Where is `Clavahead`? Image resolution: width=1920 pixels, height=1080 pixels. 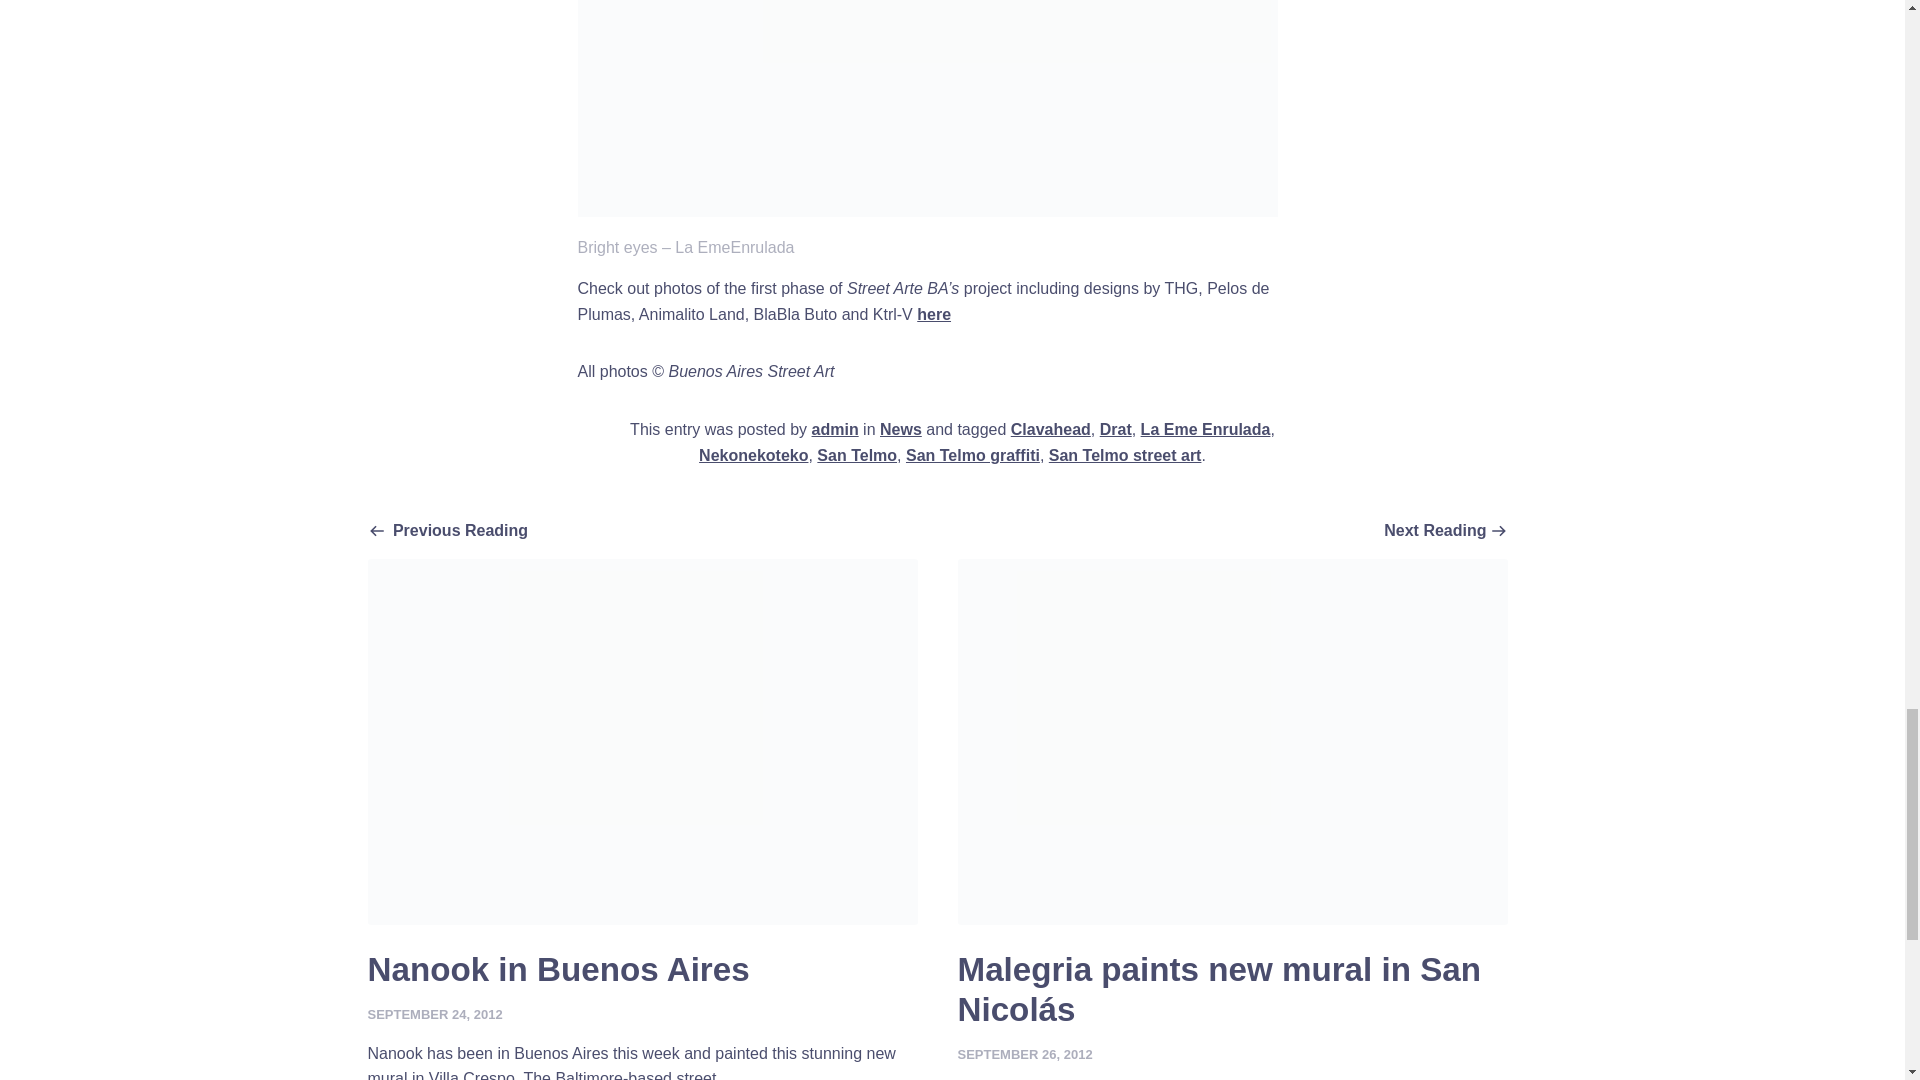
Clavahead is located at coordinates (835, 430).